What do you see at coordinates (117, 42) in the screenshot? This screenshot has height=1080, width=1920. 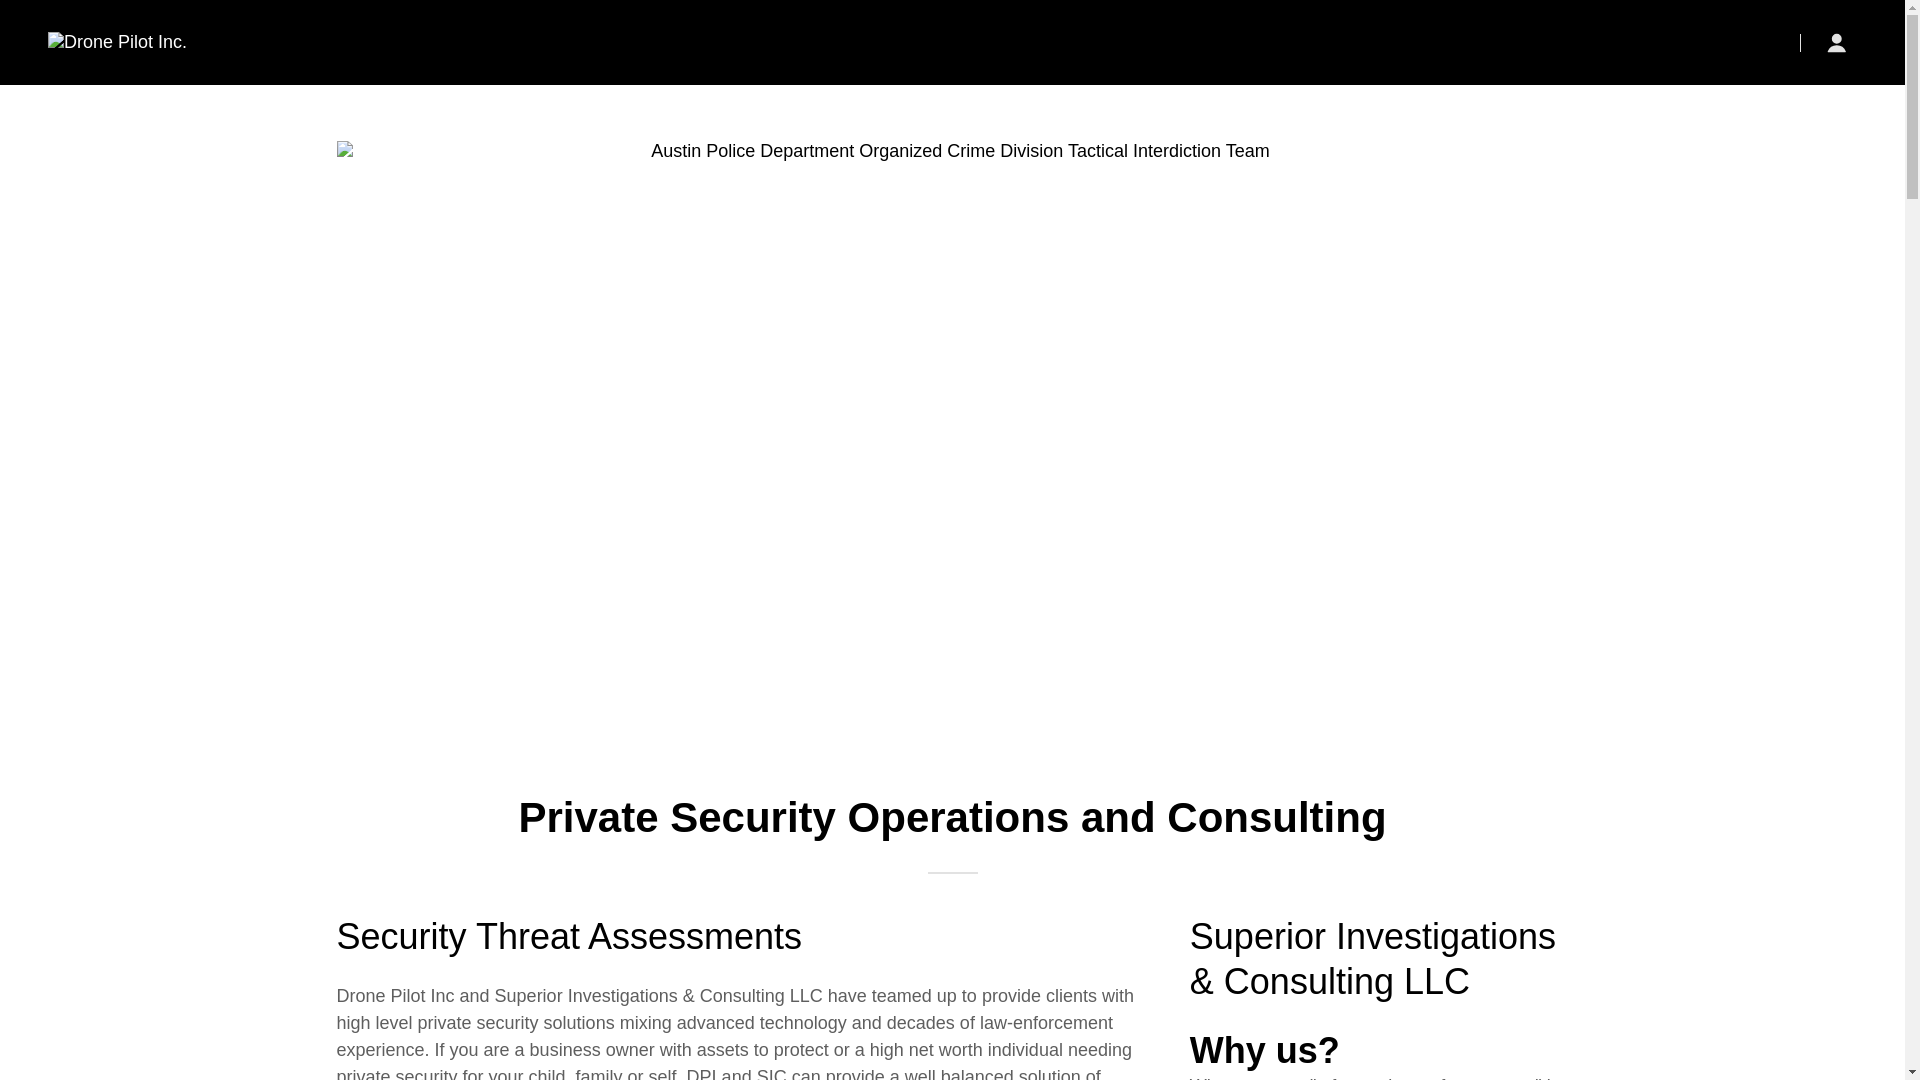 I see `Drone Pilot Inc.` at bounding box center [117, 42].